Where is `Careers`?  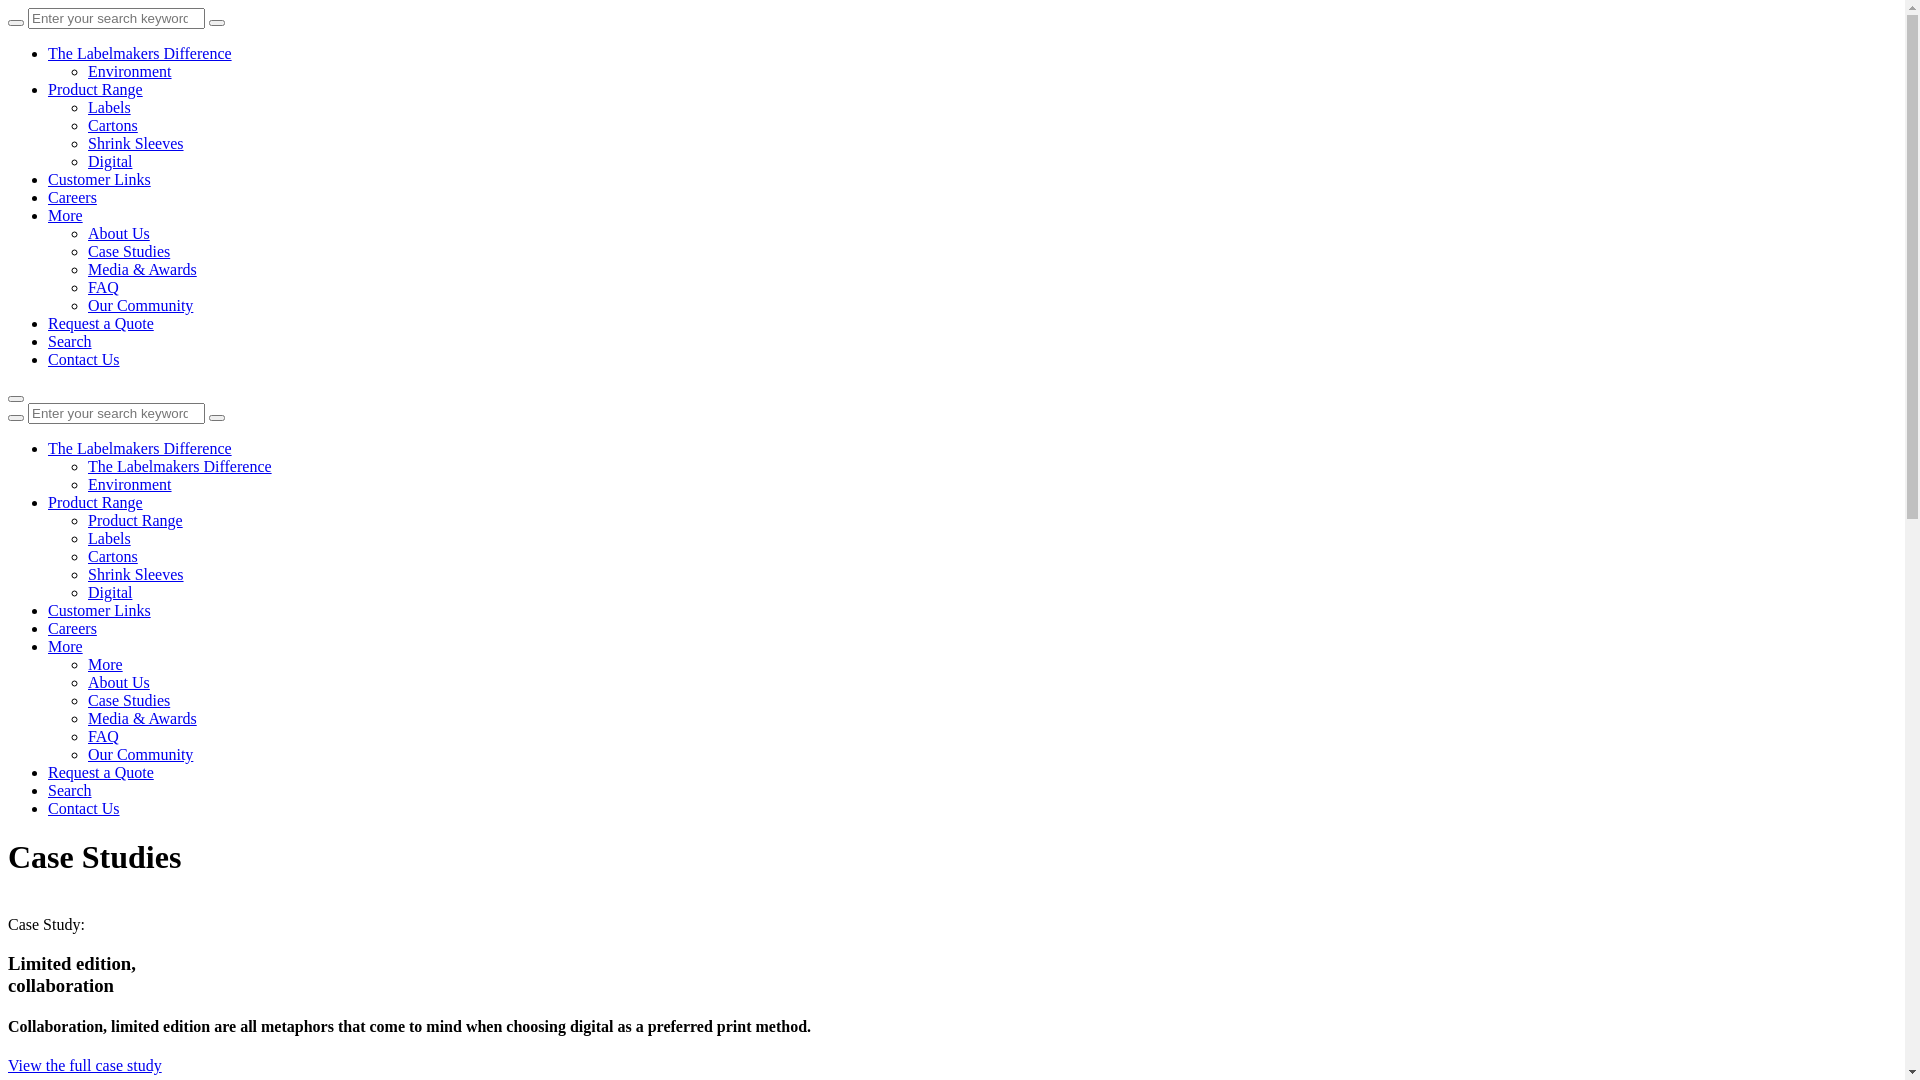
Careers is located at coordinates (72, 628).